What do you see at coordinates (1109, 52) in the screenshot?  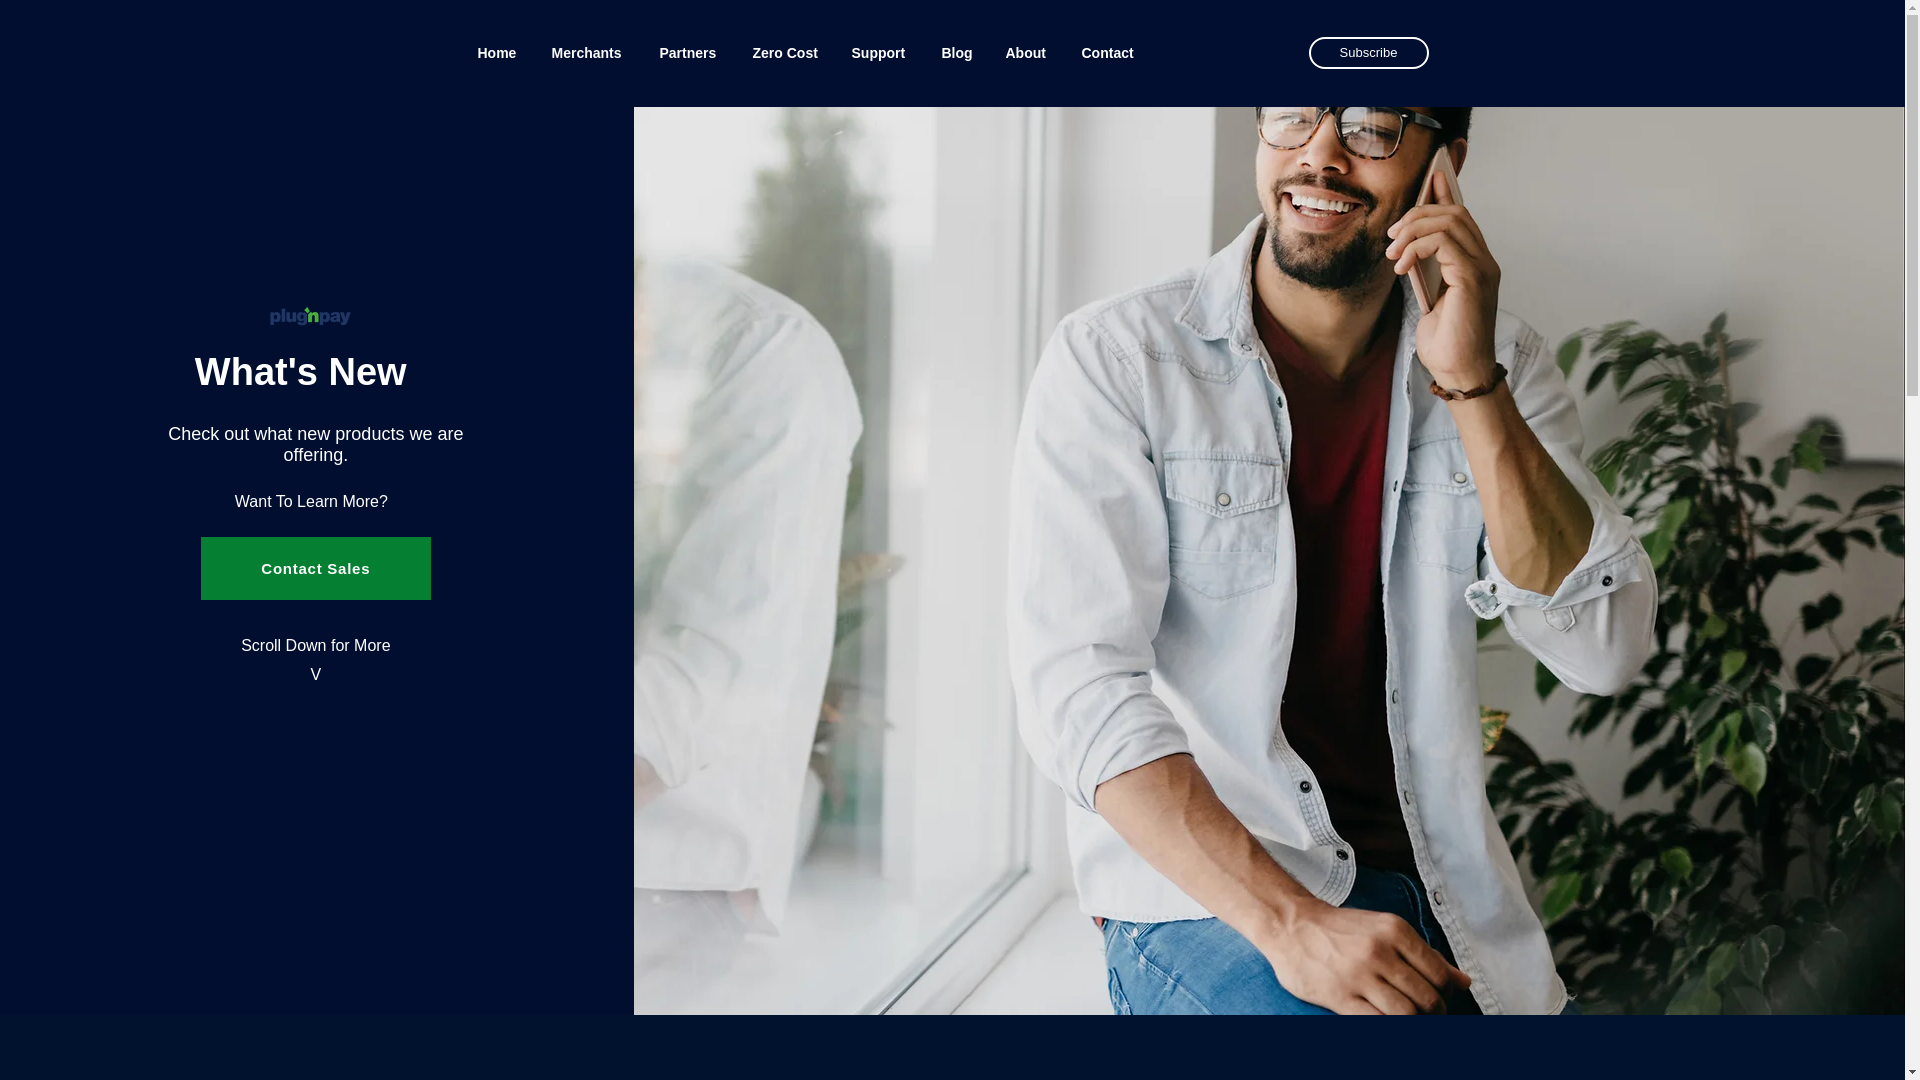 I see `Contact` at bounding box center [1109, 52].